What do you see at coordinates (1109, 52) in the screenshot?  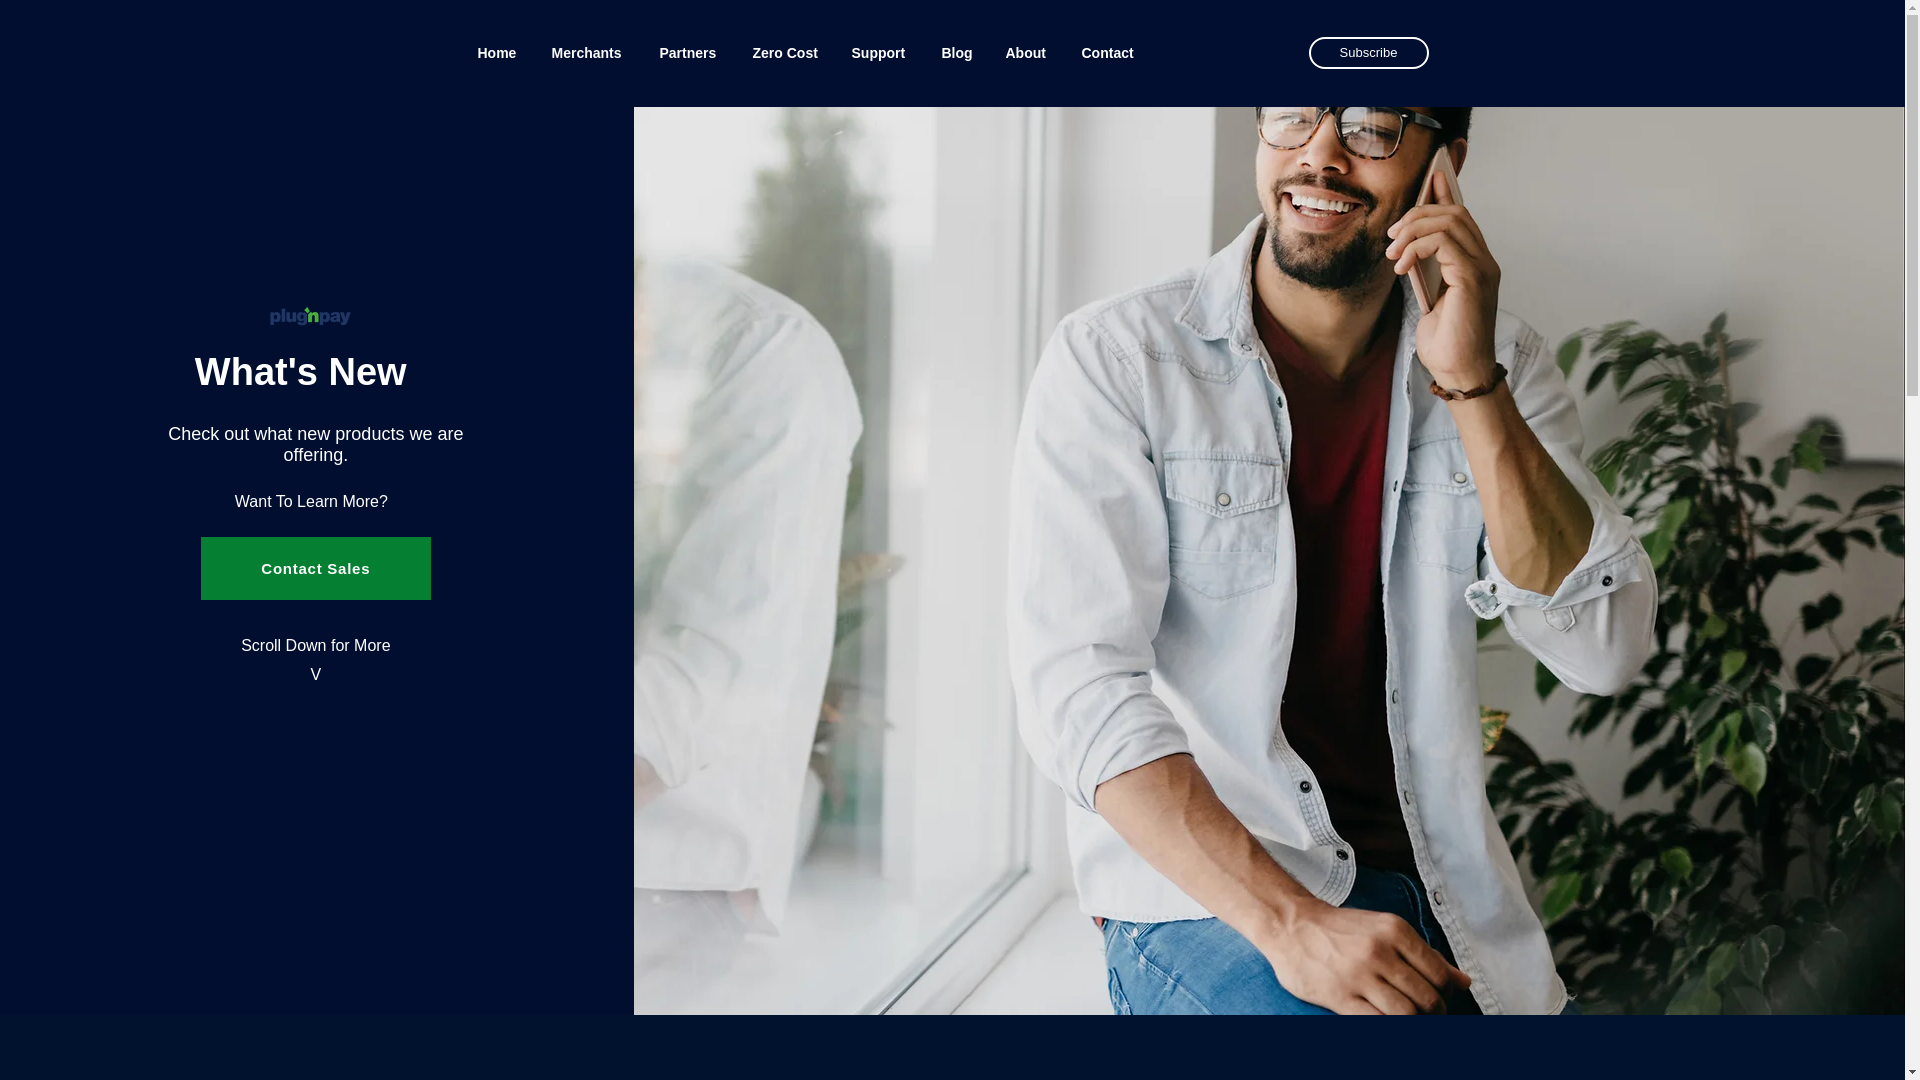 I see `Contact` at bounding box center [1109, 52].